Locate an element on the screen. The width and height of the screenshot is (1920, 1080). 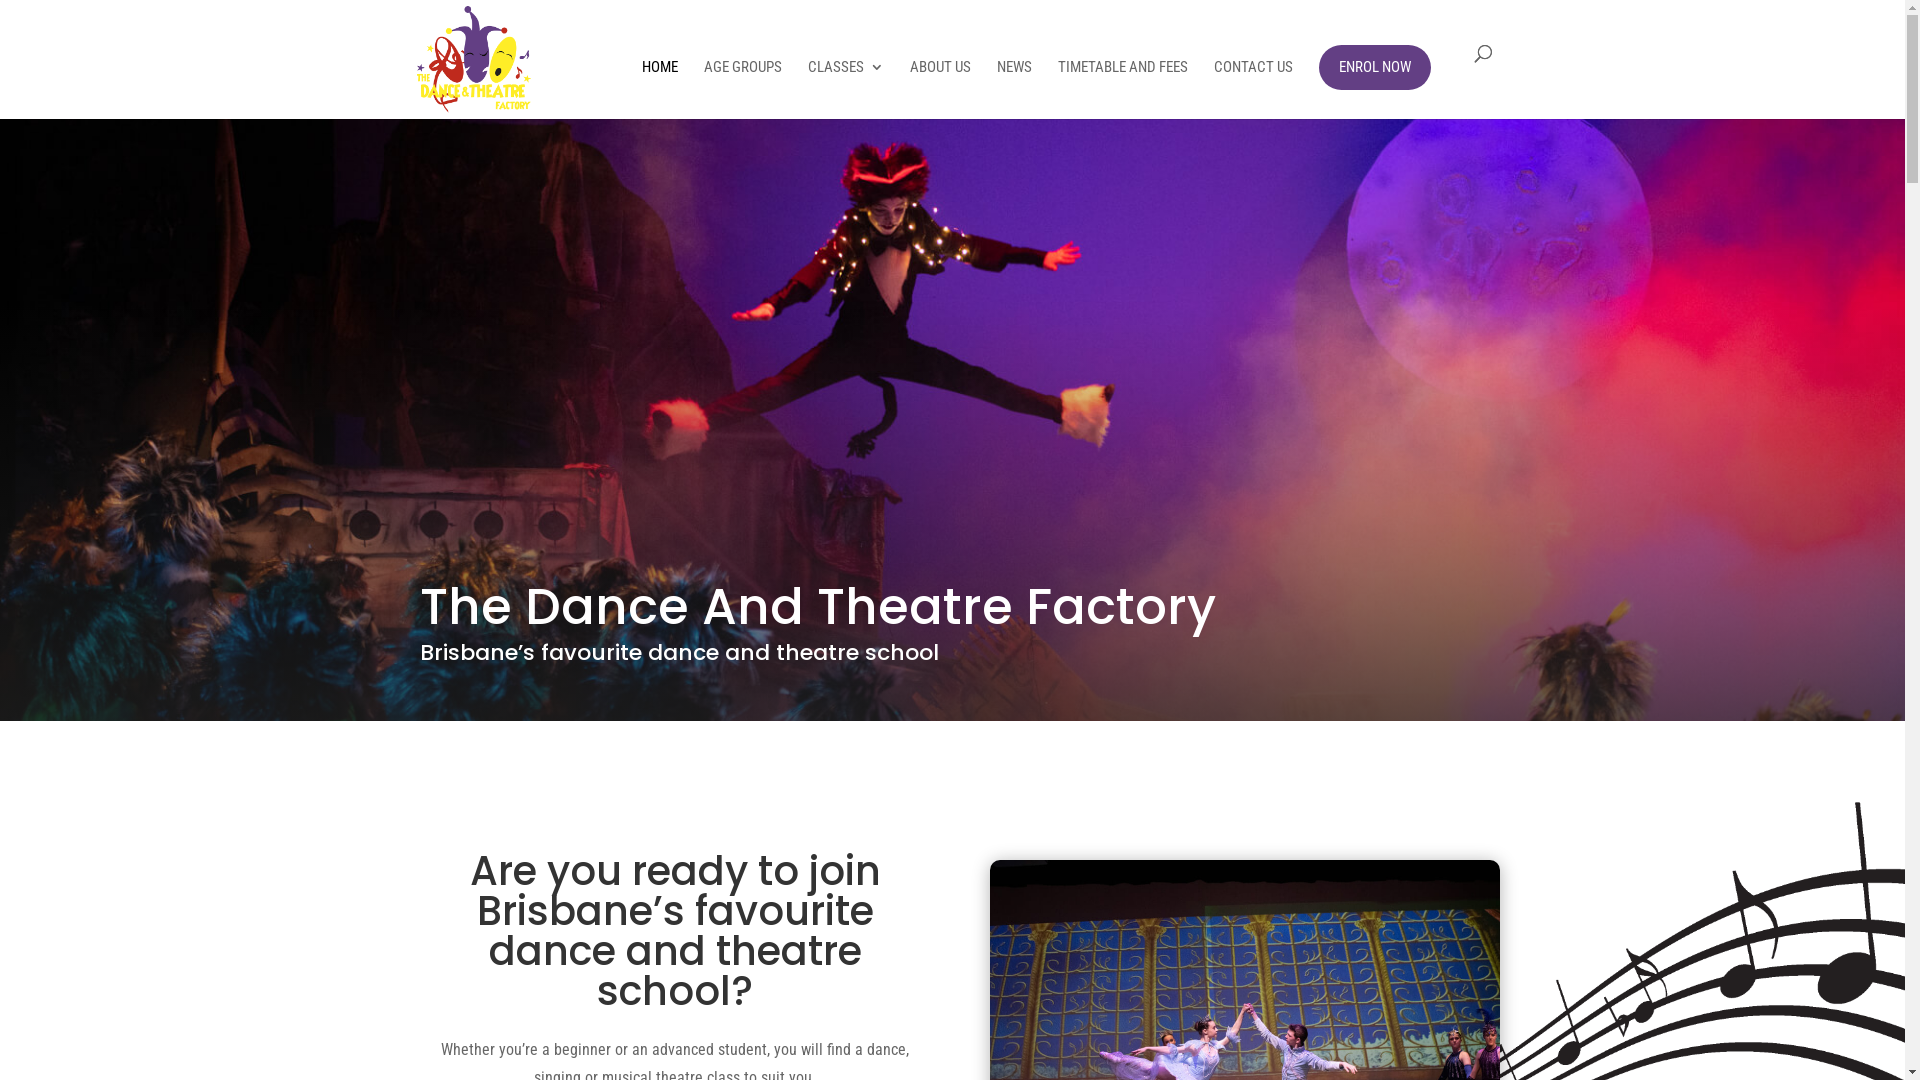
CLASSES is located at coordinates (846, 90).